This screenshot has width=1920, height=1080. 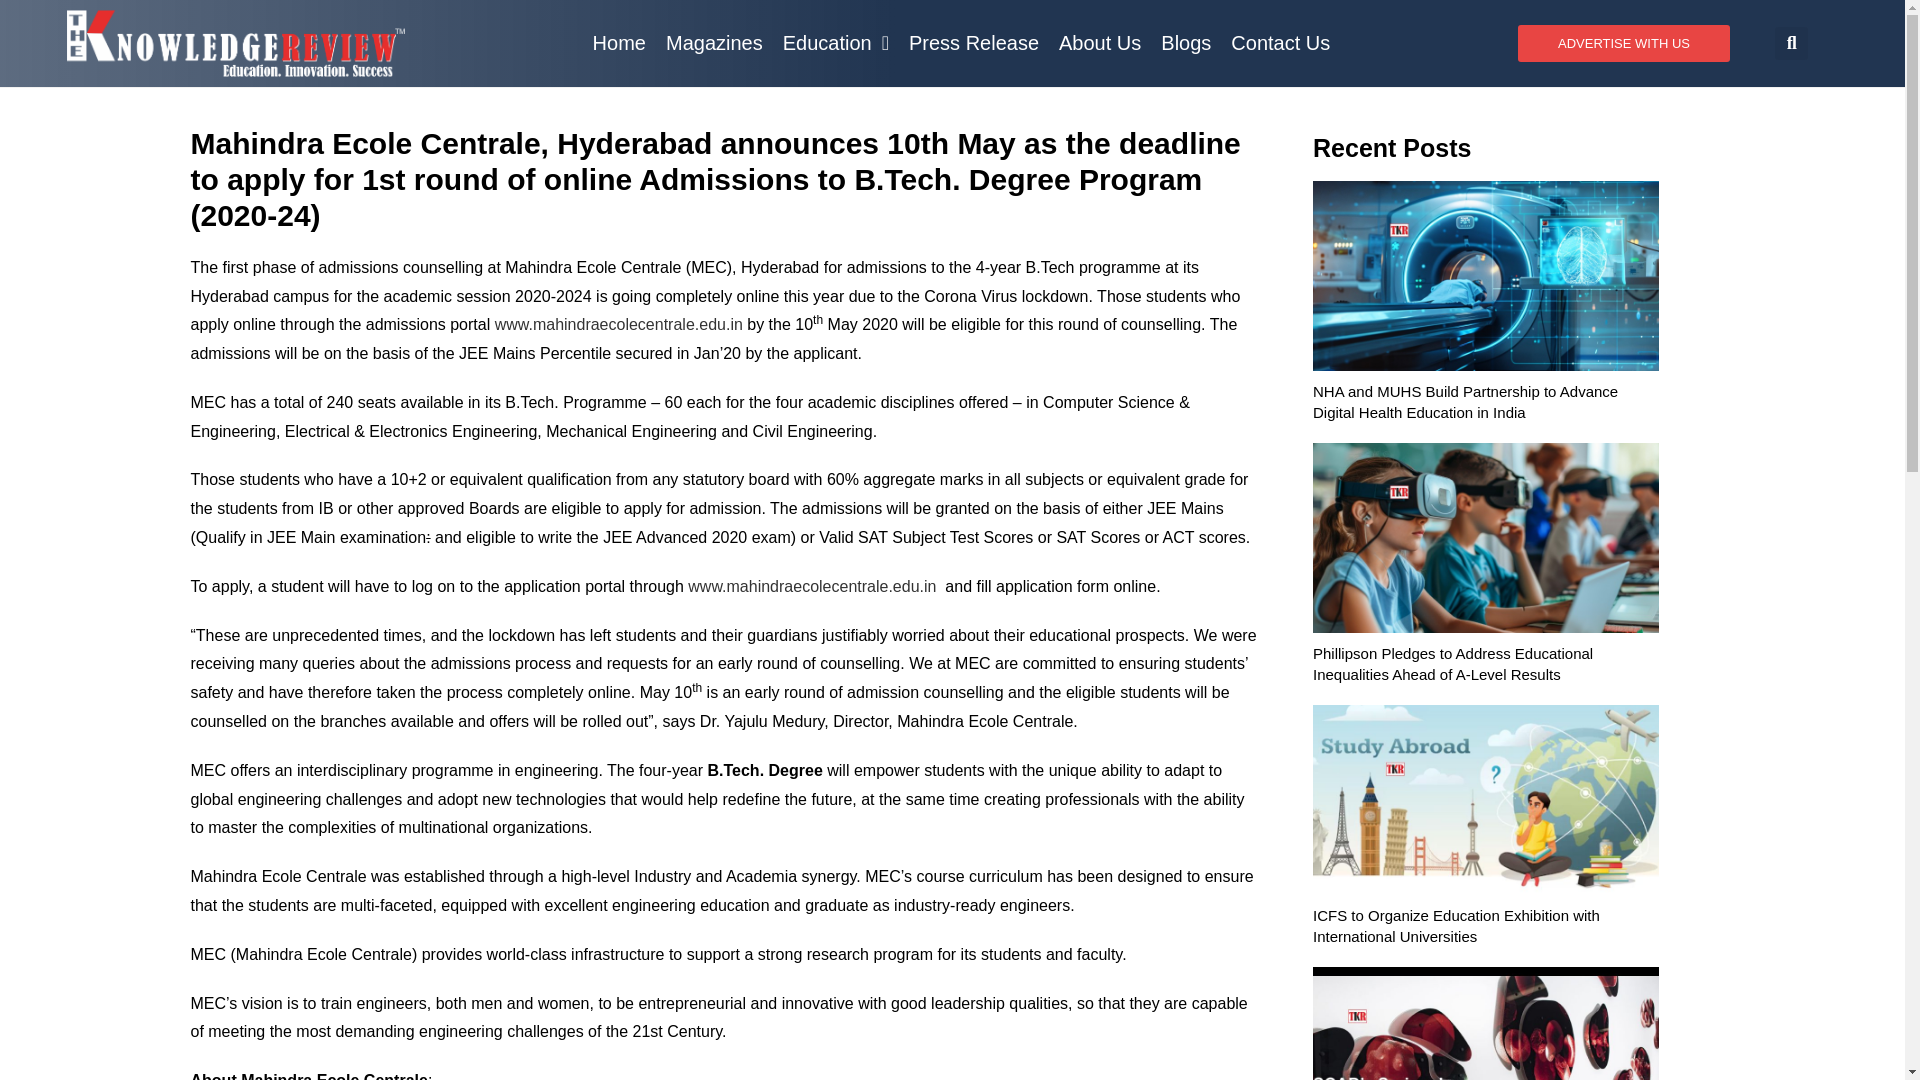 What do you see at coordinates (1624, 42) in the screenshot?
I see `ADVERTISE WITH US` at bounding box center [1624, 42].